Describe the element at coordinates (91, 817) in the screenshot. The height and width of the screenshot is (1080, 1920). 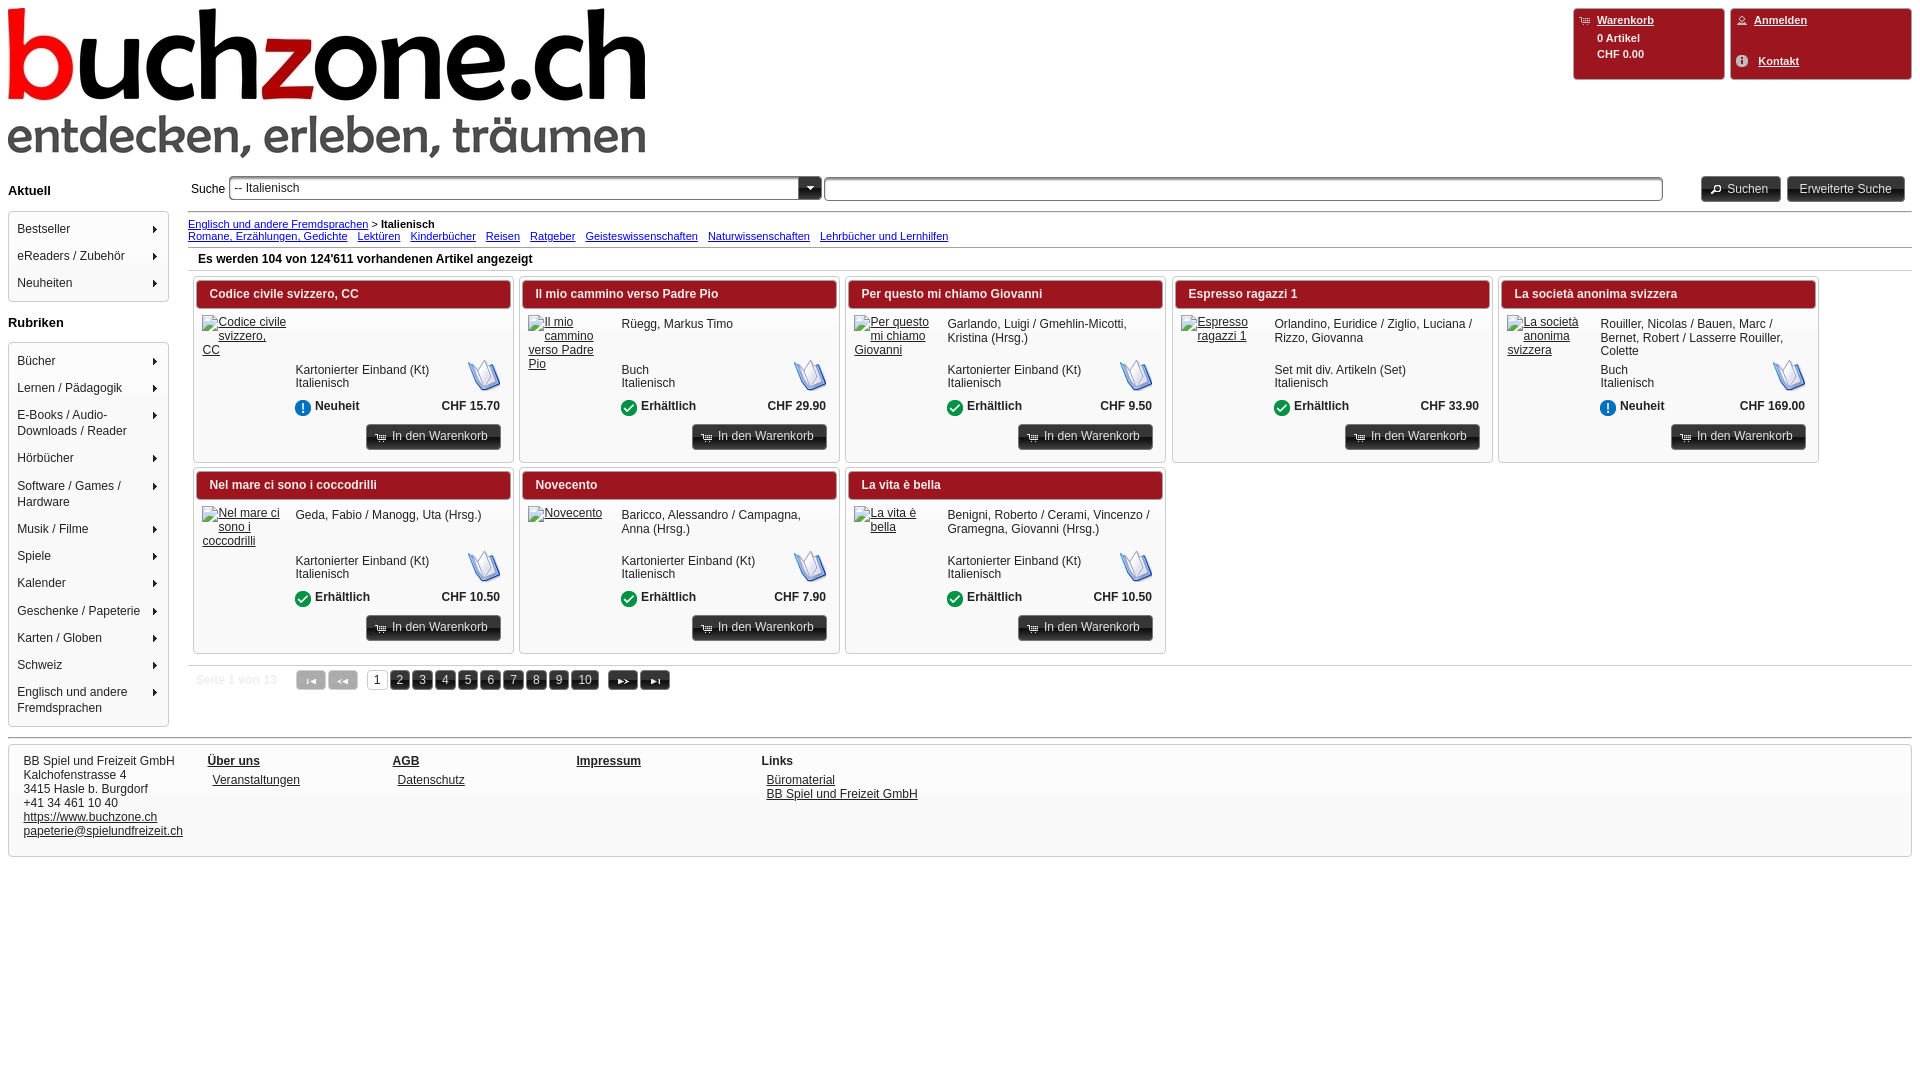
I see `https://www.buchzone.ch` at that location.